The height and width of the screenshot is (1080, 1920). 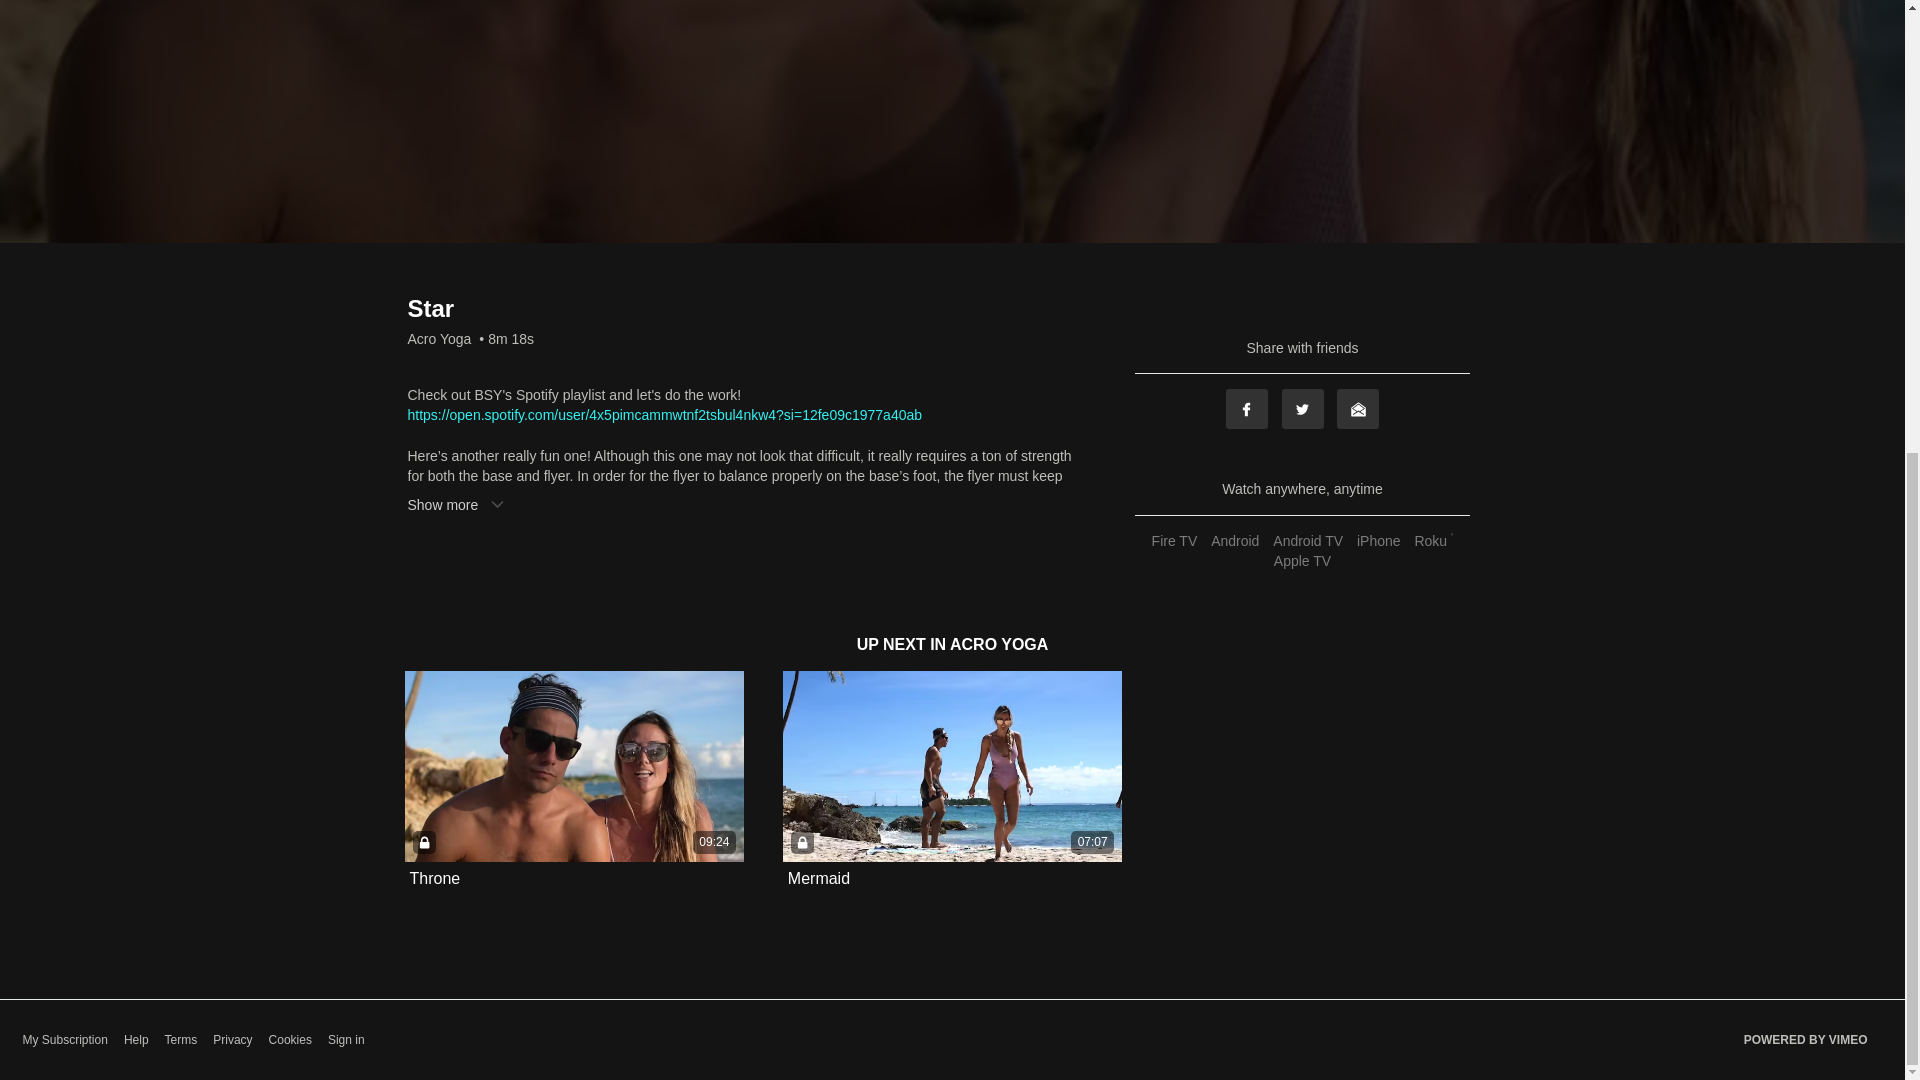 I want to click on Acro Yoga, so click(x=440, y=338).